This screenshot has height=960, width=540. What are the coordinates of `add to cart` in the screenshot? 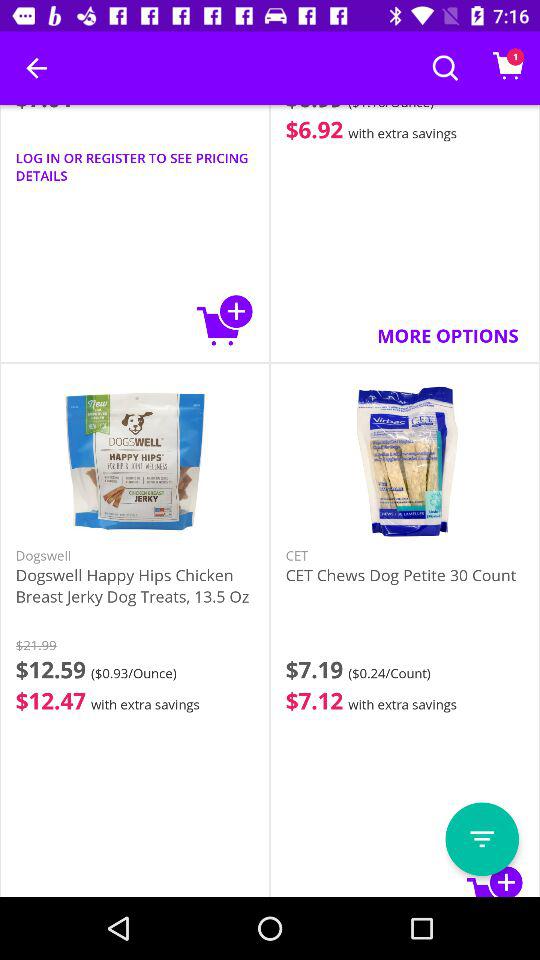 It's located at (495, 880).